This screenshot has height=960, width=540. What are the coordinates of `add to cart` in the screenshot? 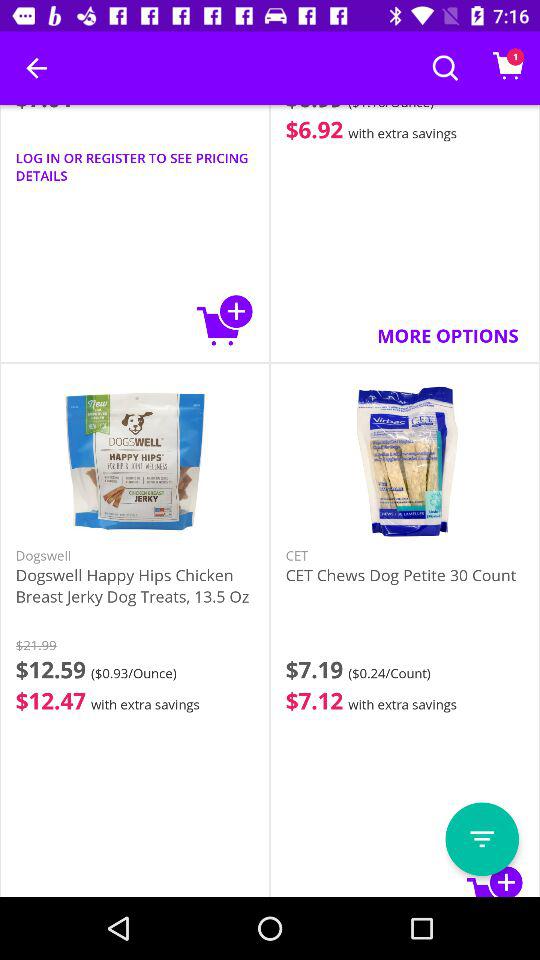 It's located at (495, 880).